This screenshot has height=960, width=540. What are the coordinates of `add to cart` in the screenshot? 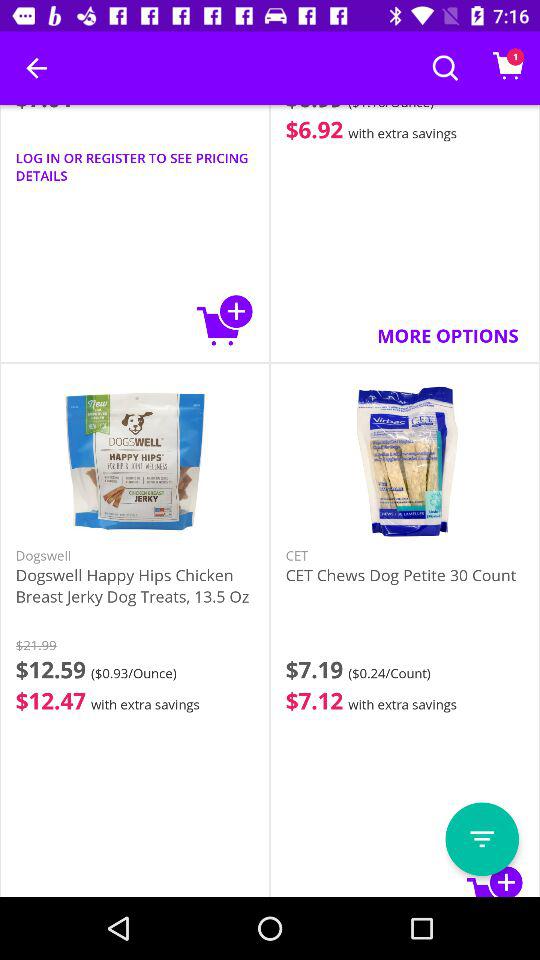 It's located at (495, 880).